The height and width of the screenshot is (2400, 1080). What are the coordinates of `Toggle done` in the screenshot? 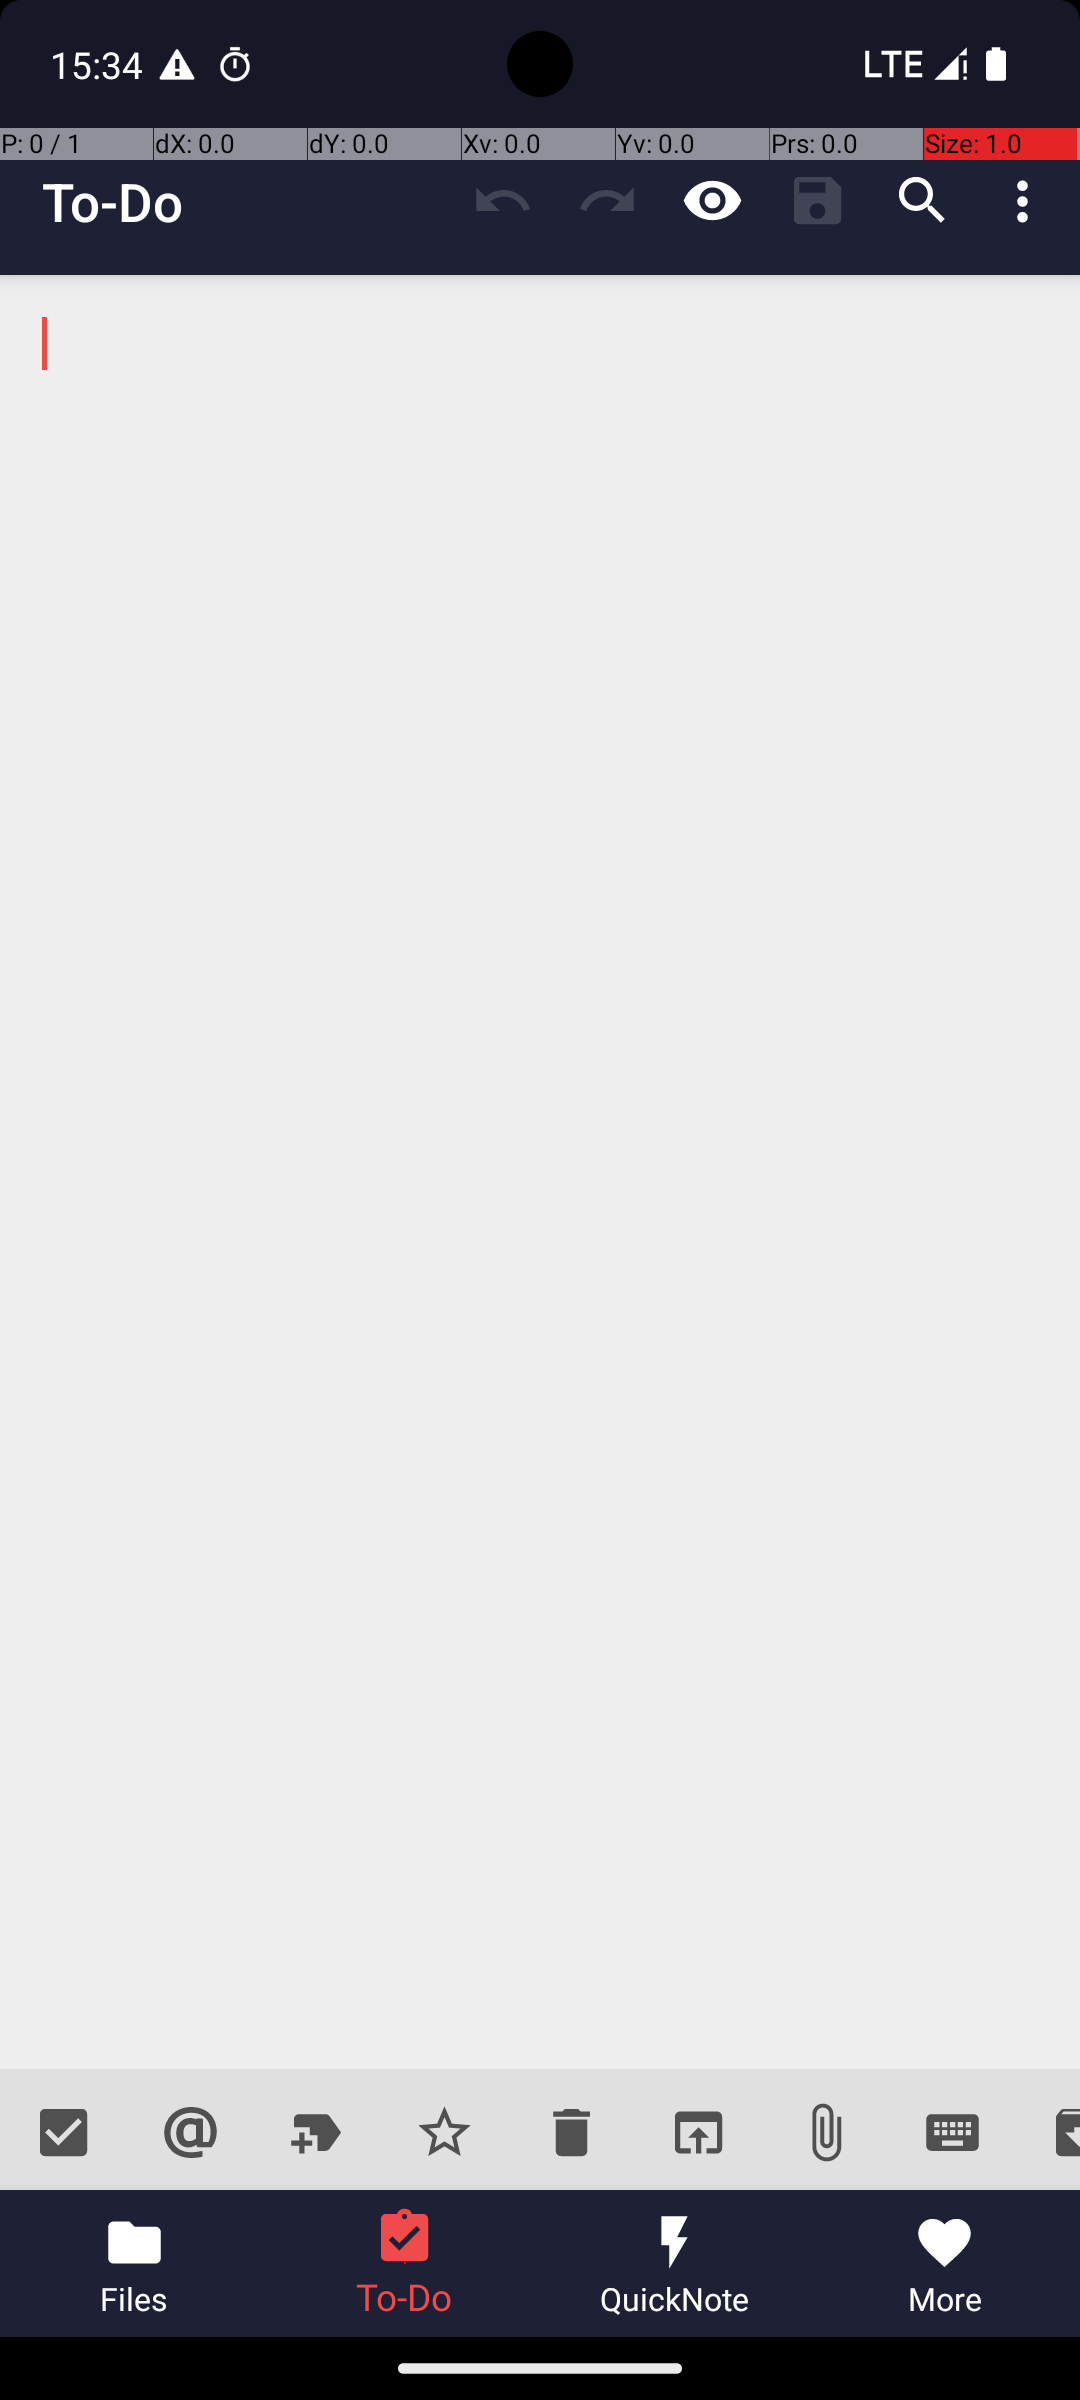 It's located at (64, 2132).